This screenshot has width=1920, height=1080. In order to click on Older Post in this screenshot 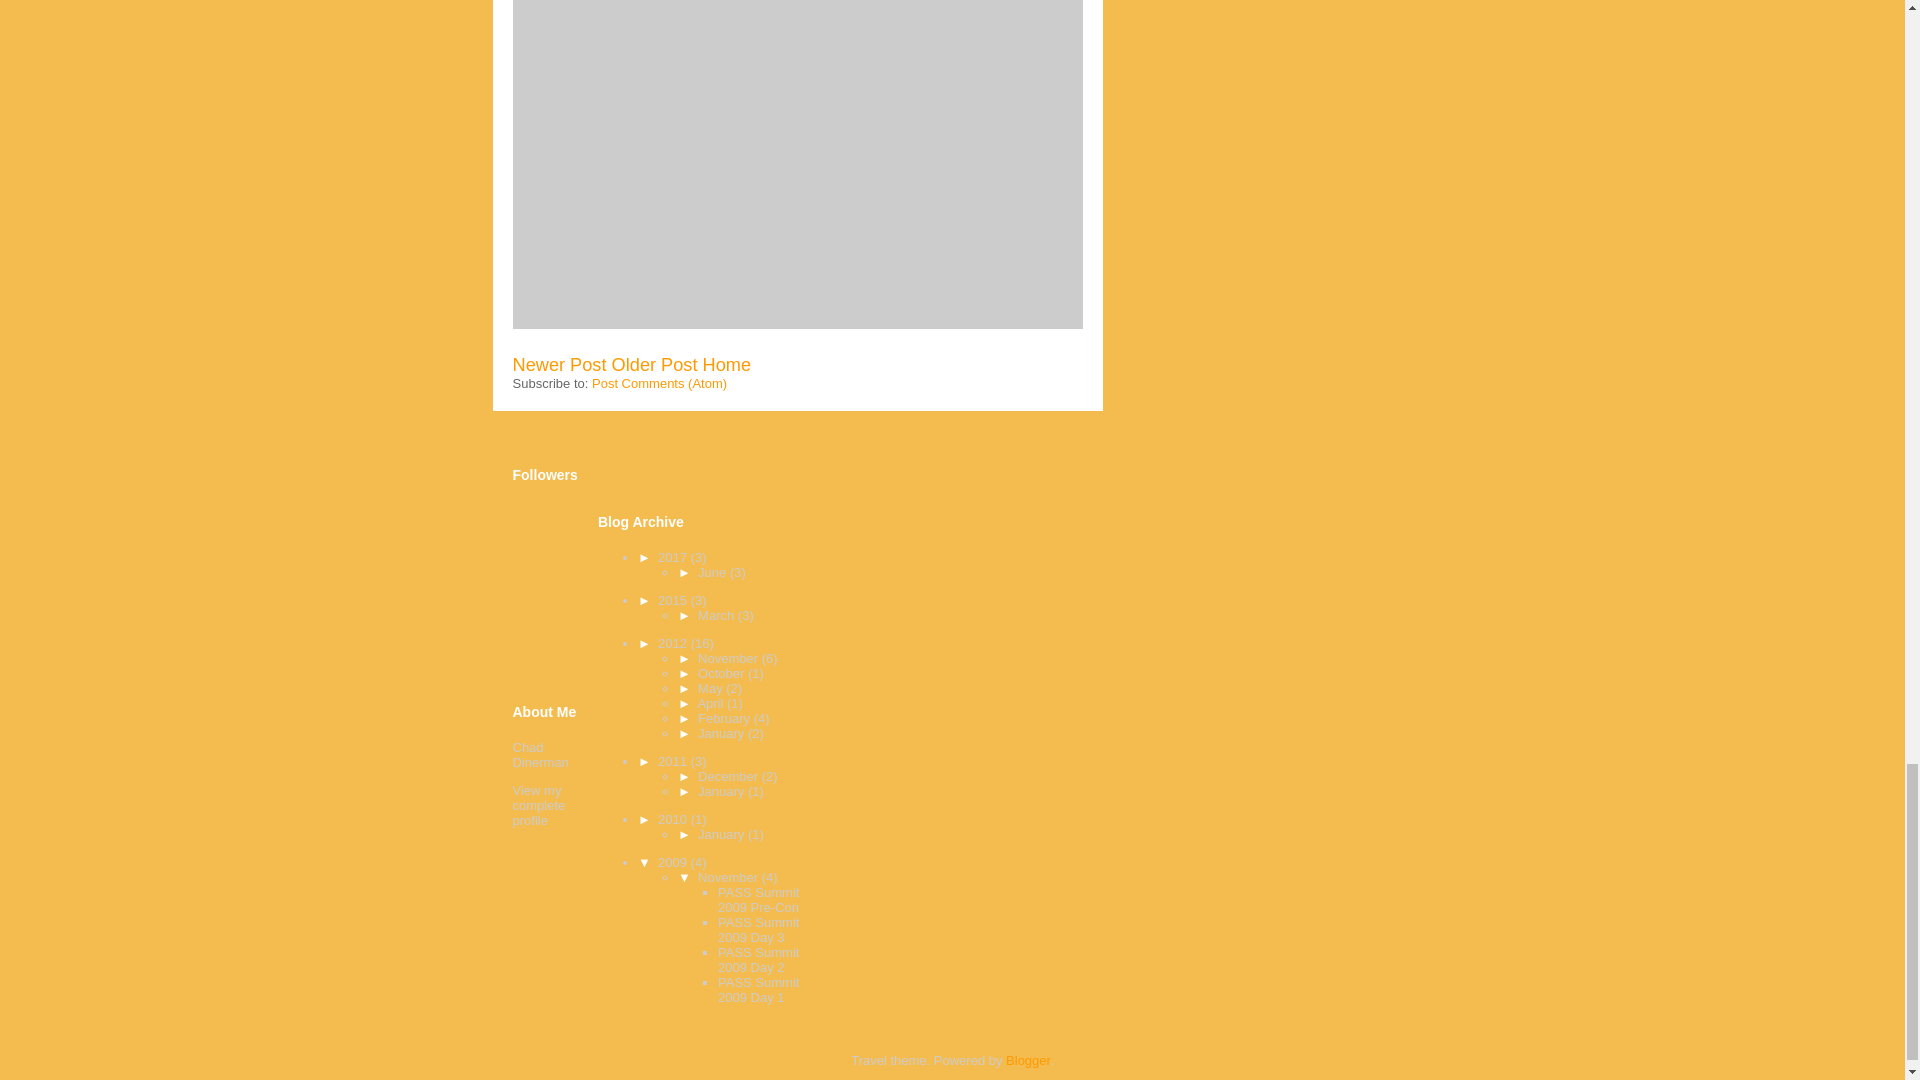, I will do `click(655, 364)`.